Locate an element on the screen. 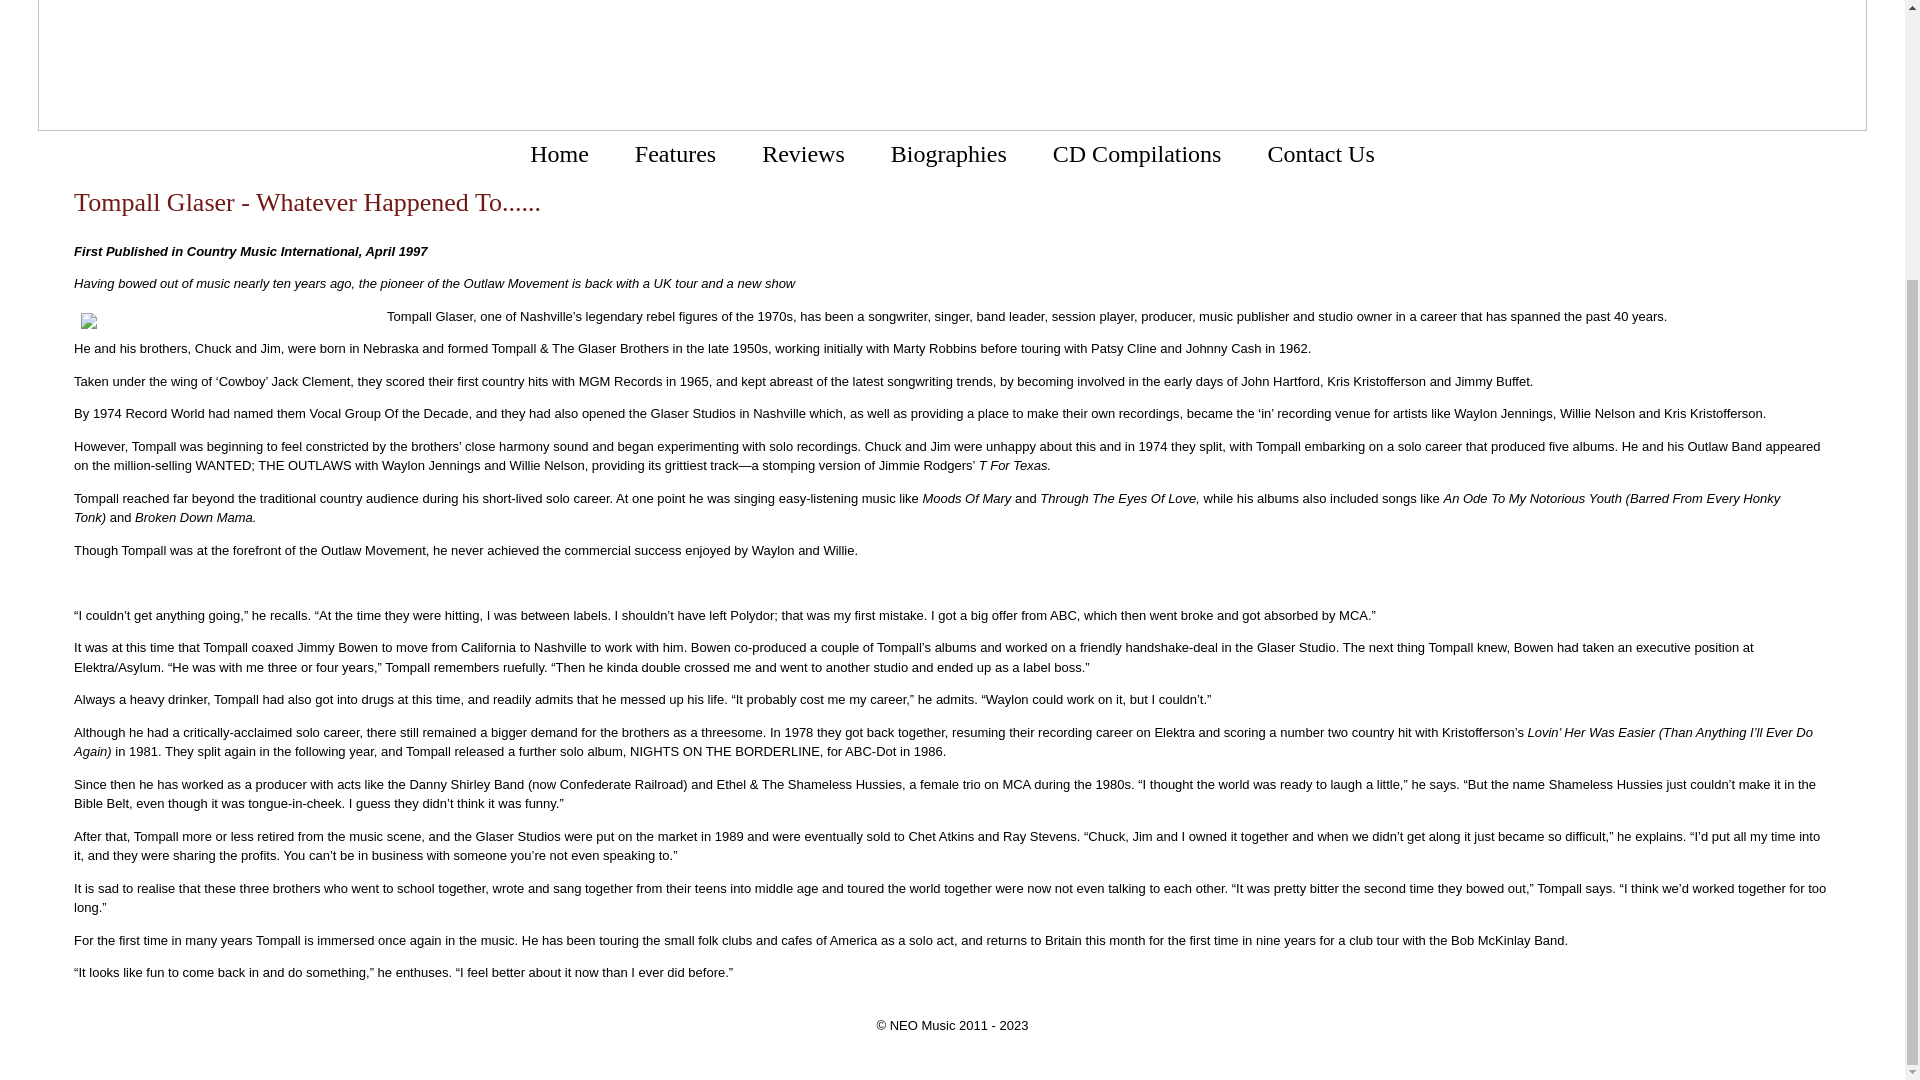 This screenshot has height=1080, width=1920. Biographies is located at coordinates (948, 154).